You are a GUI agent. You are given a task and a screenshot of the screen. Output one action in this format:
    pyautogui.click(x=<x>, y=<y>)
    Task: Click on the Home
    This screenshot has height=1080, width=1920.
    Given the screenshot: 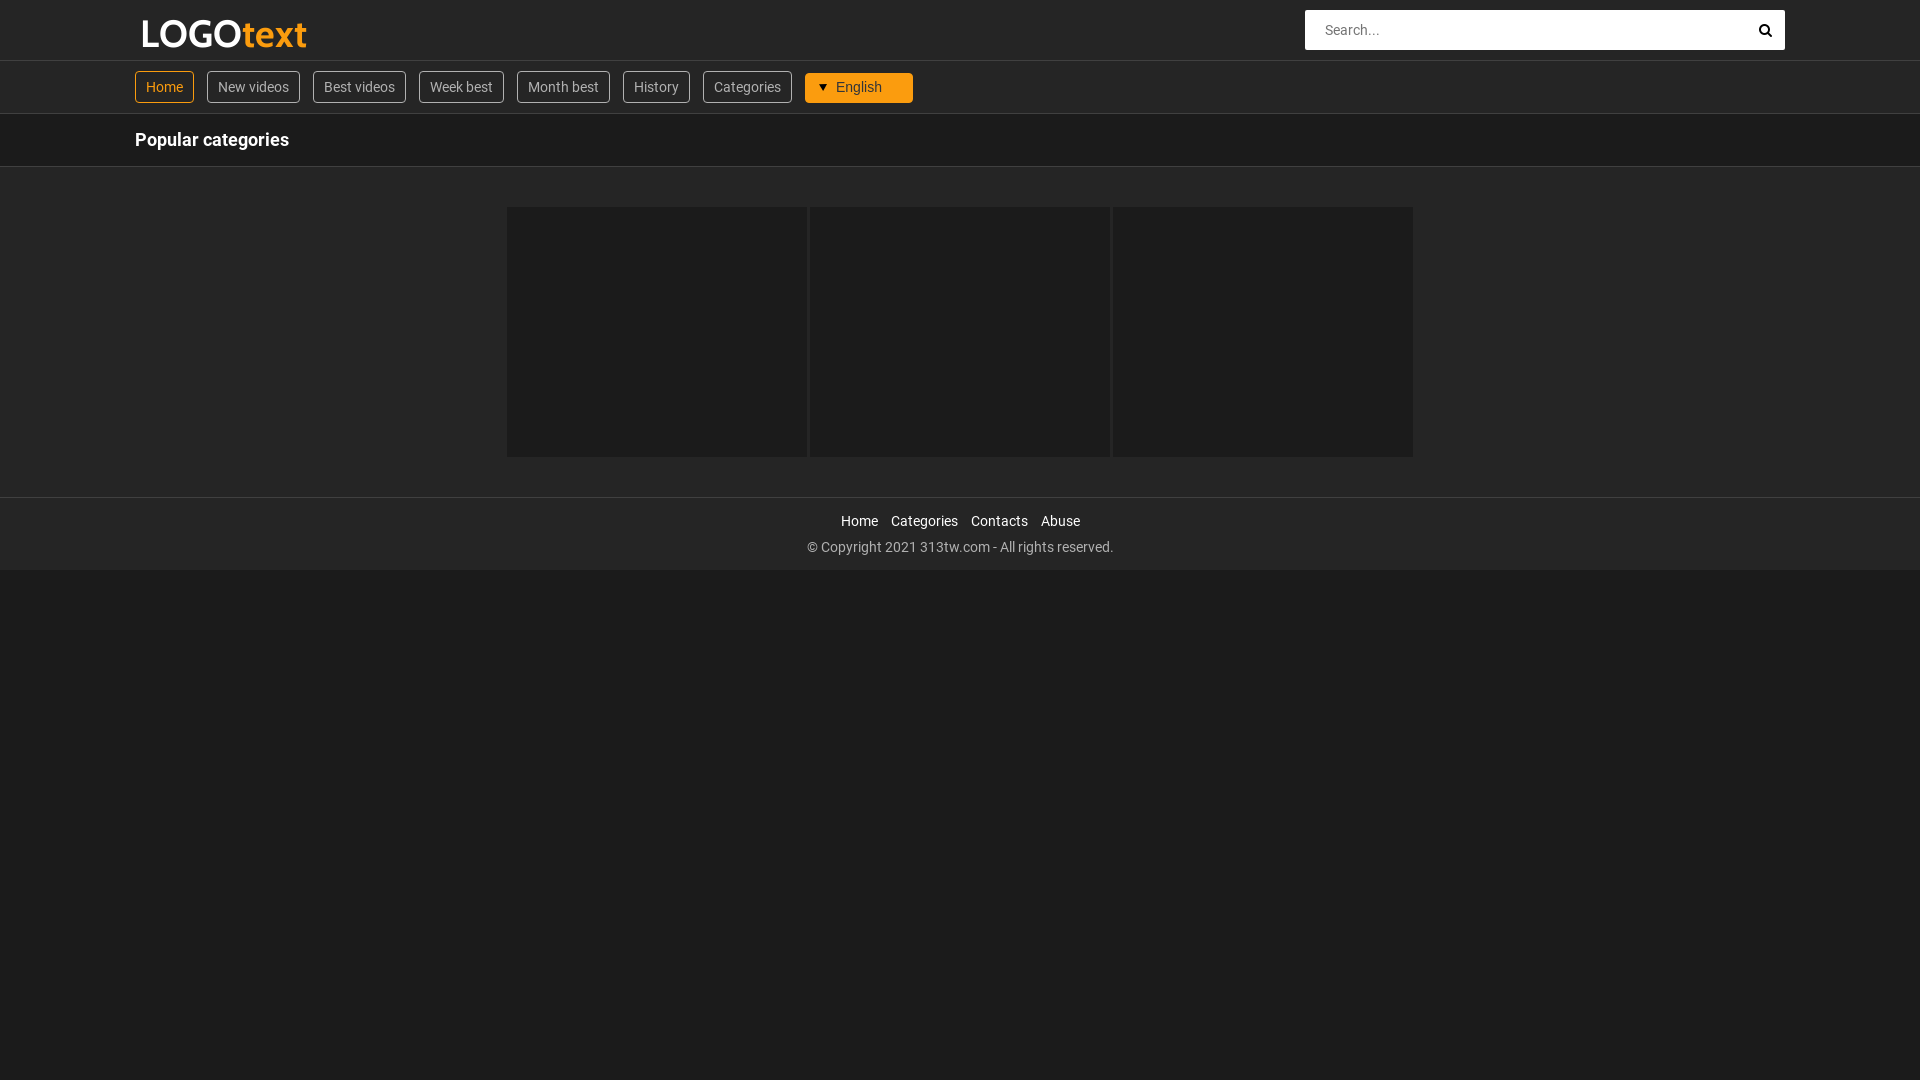 What is the action you would take?
    pyautogui.click(x=858, y=521)
    